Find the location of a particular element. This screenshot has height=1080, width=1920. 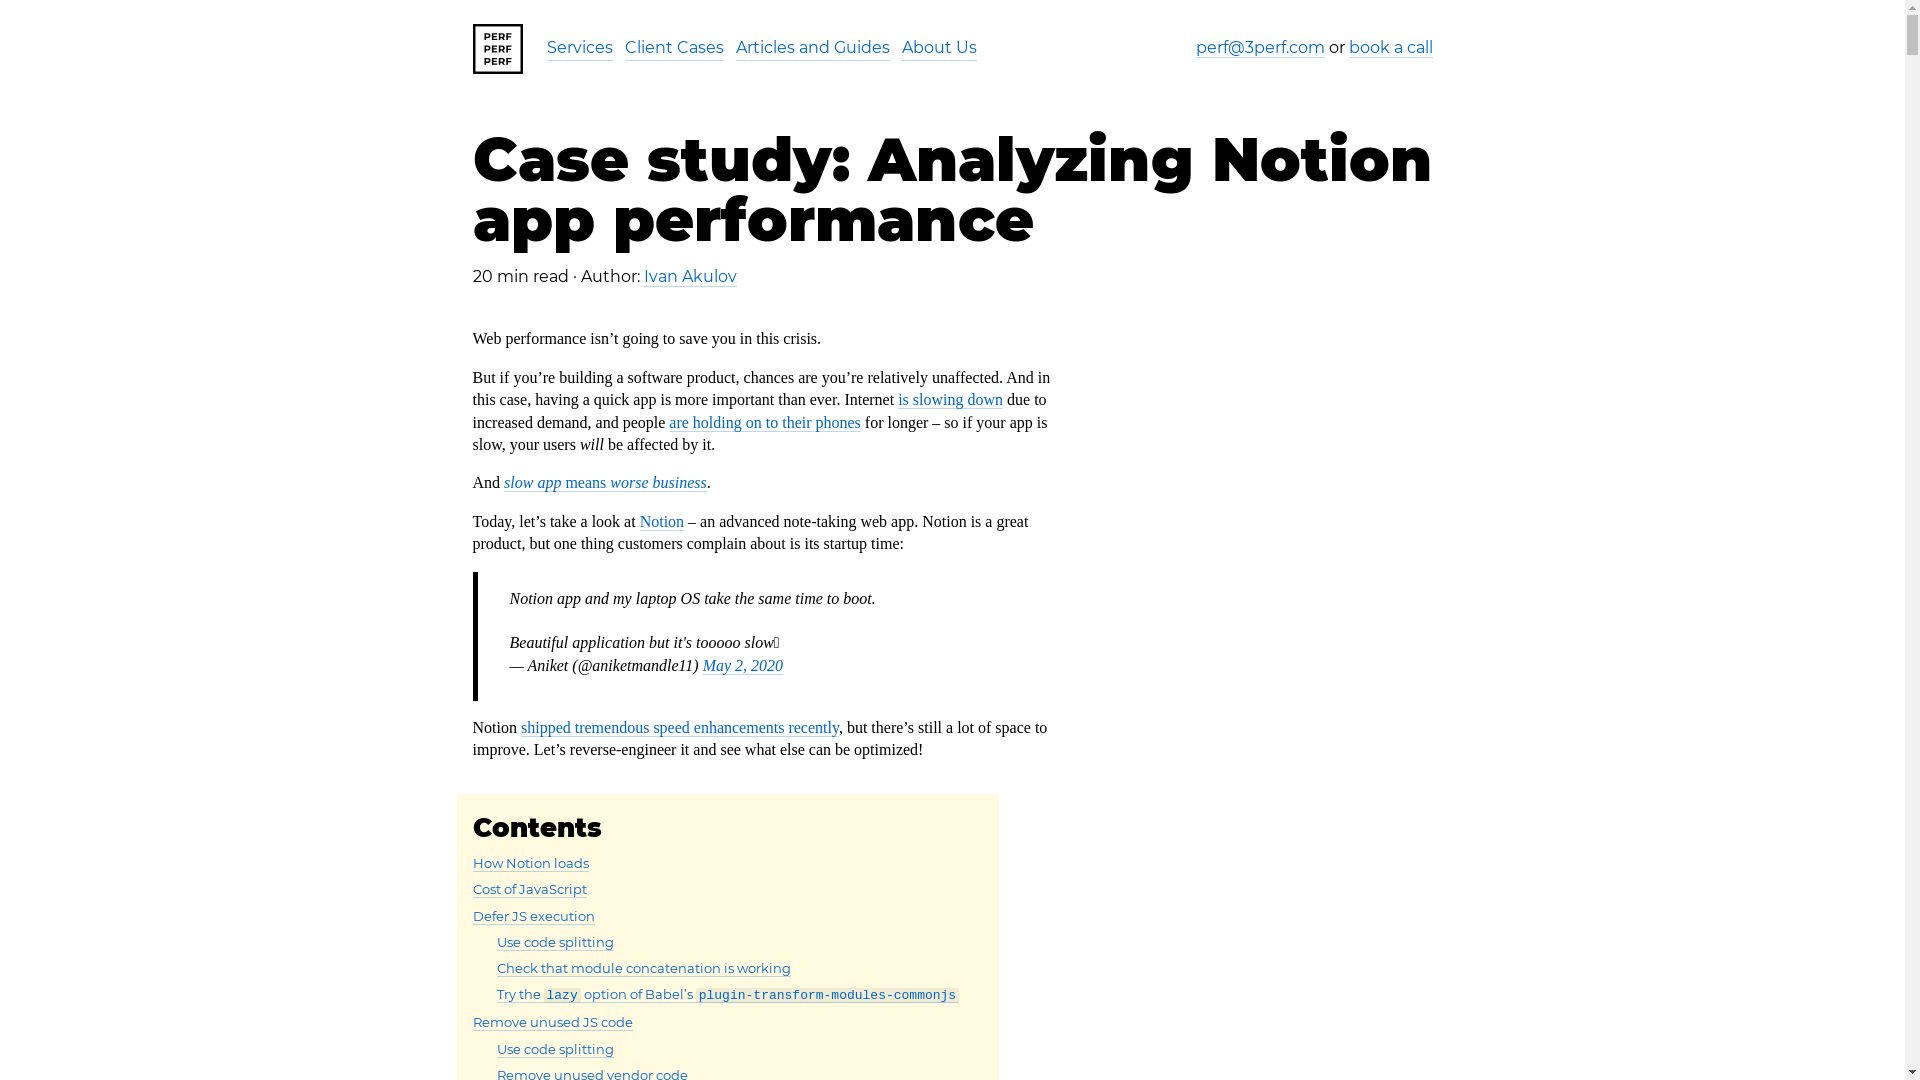

book a call is located at coordinates (1390, 48).